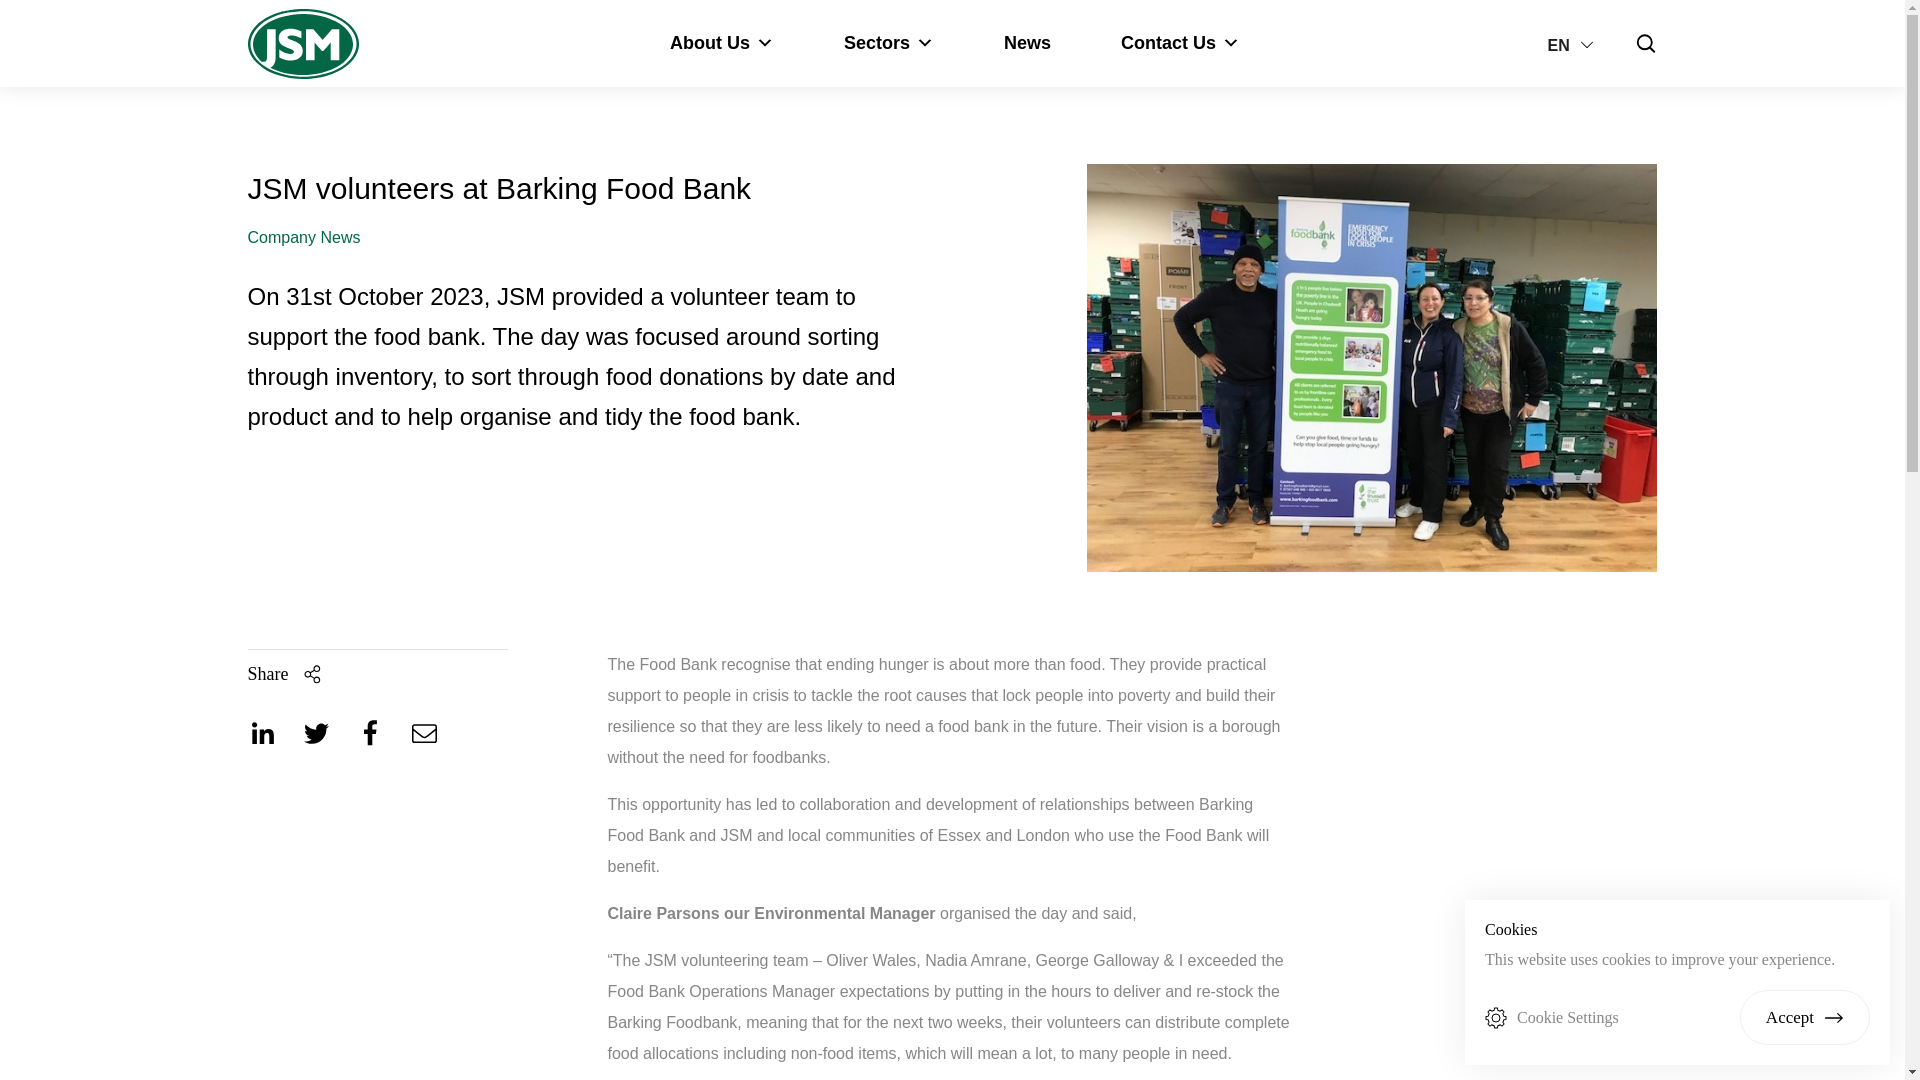 This screenshot has height=1080, width=1920. Describe the element at coordinates (722, 44) in the screenshot. I see `About Us` at that location.